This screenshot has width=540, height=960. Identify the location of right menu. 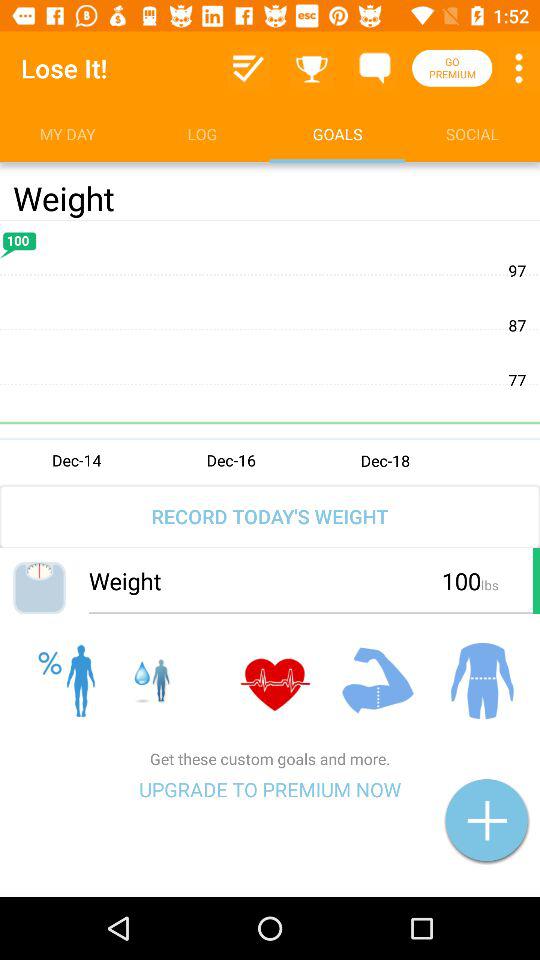
(248, 68).